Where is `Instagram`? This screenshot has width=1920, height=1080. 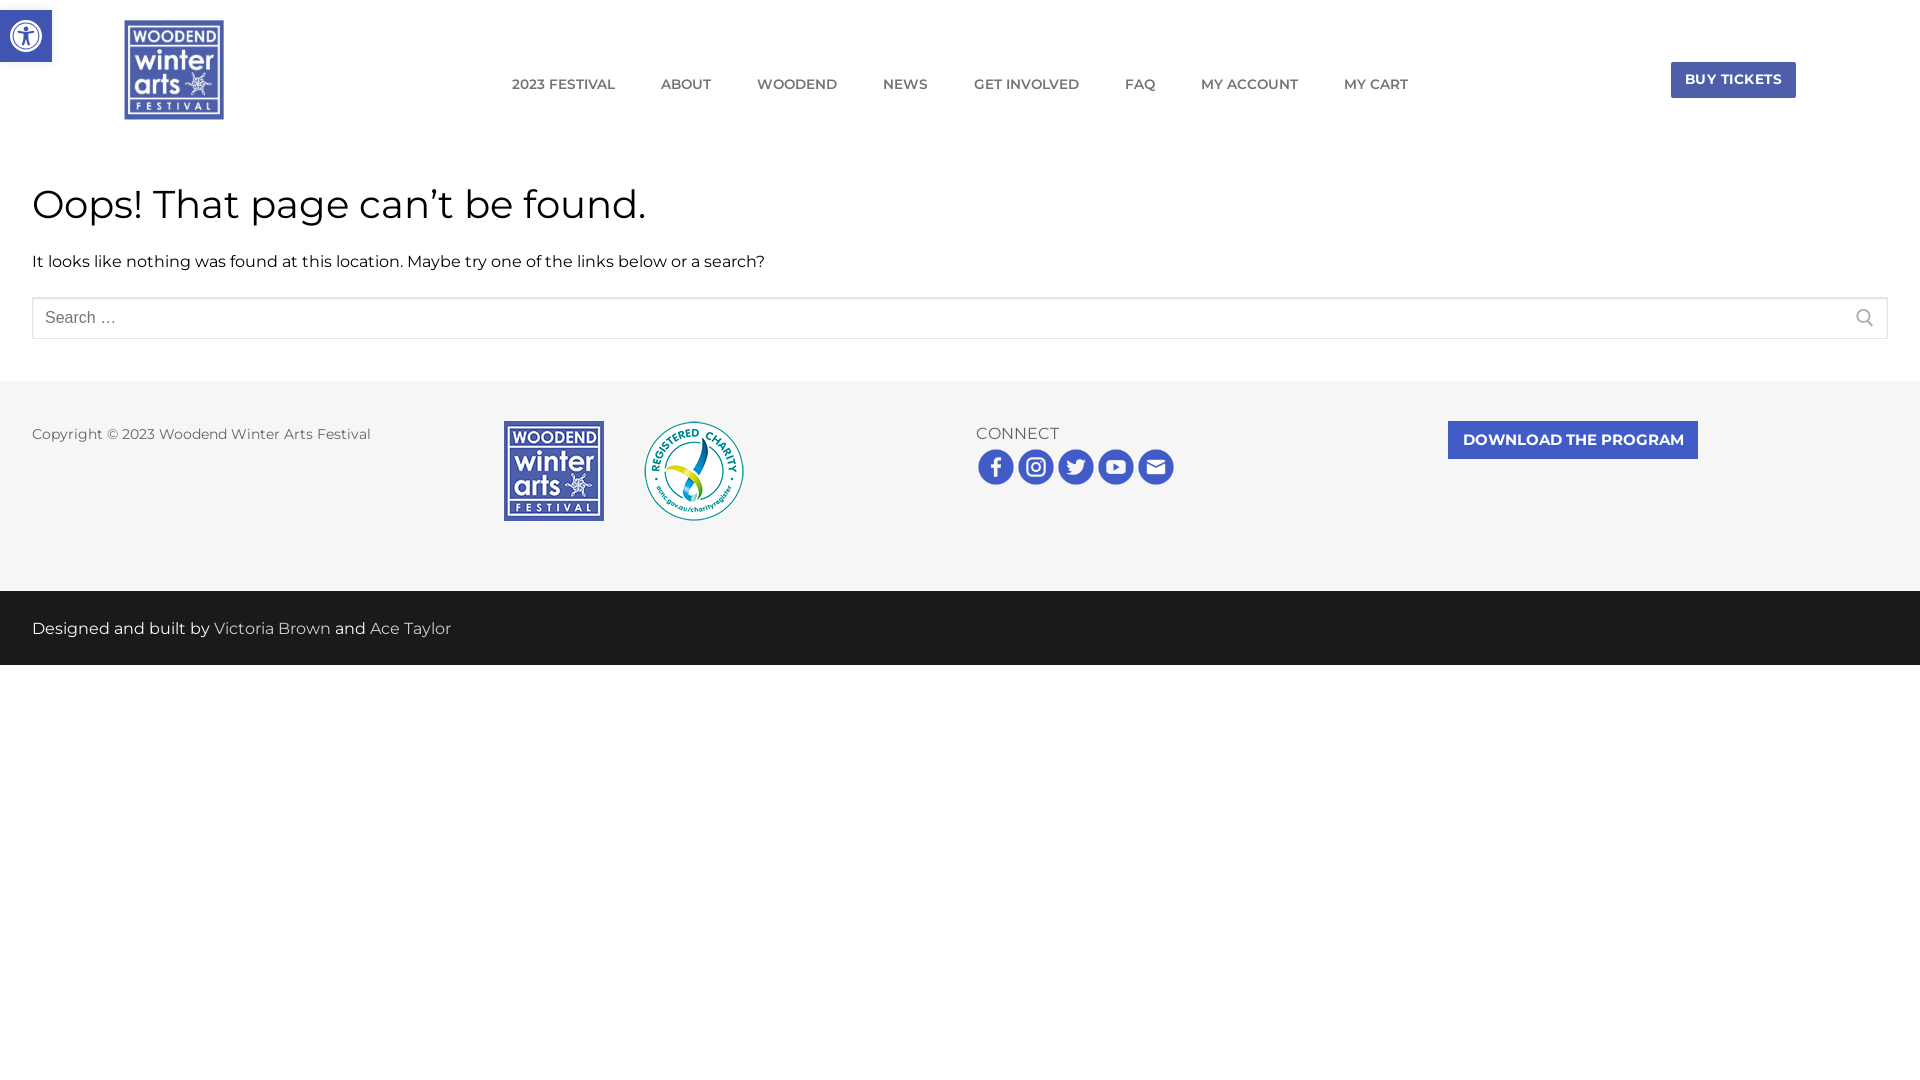 Instagram is located at coordinates (1036, 482).